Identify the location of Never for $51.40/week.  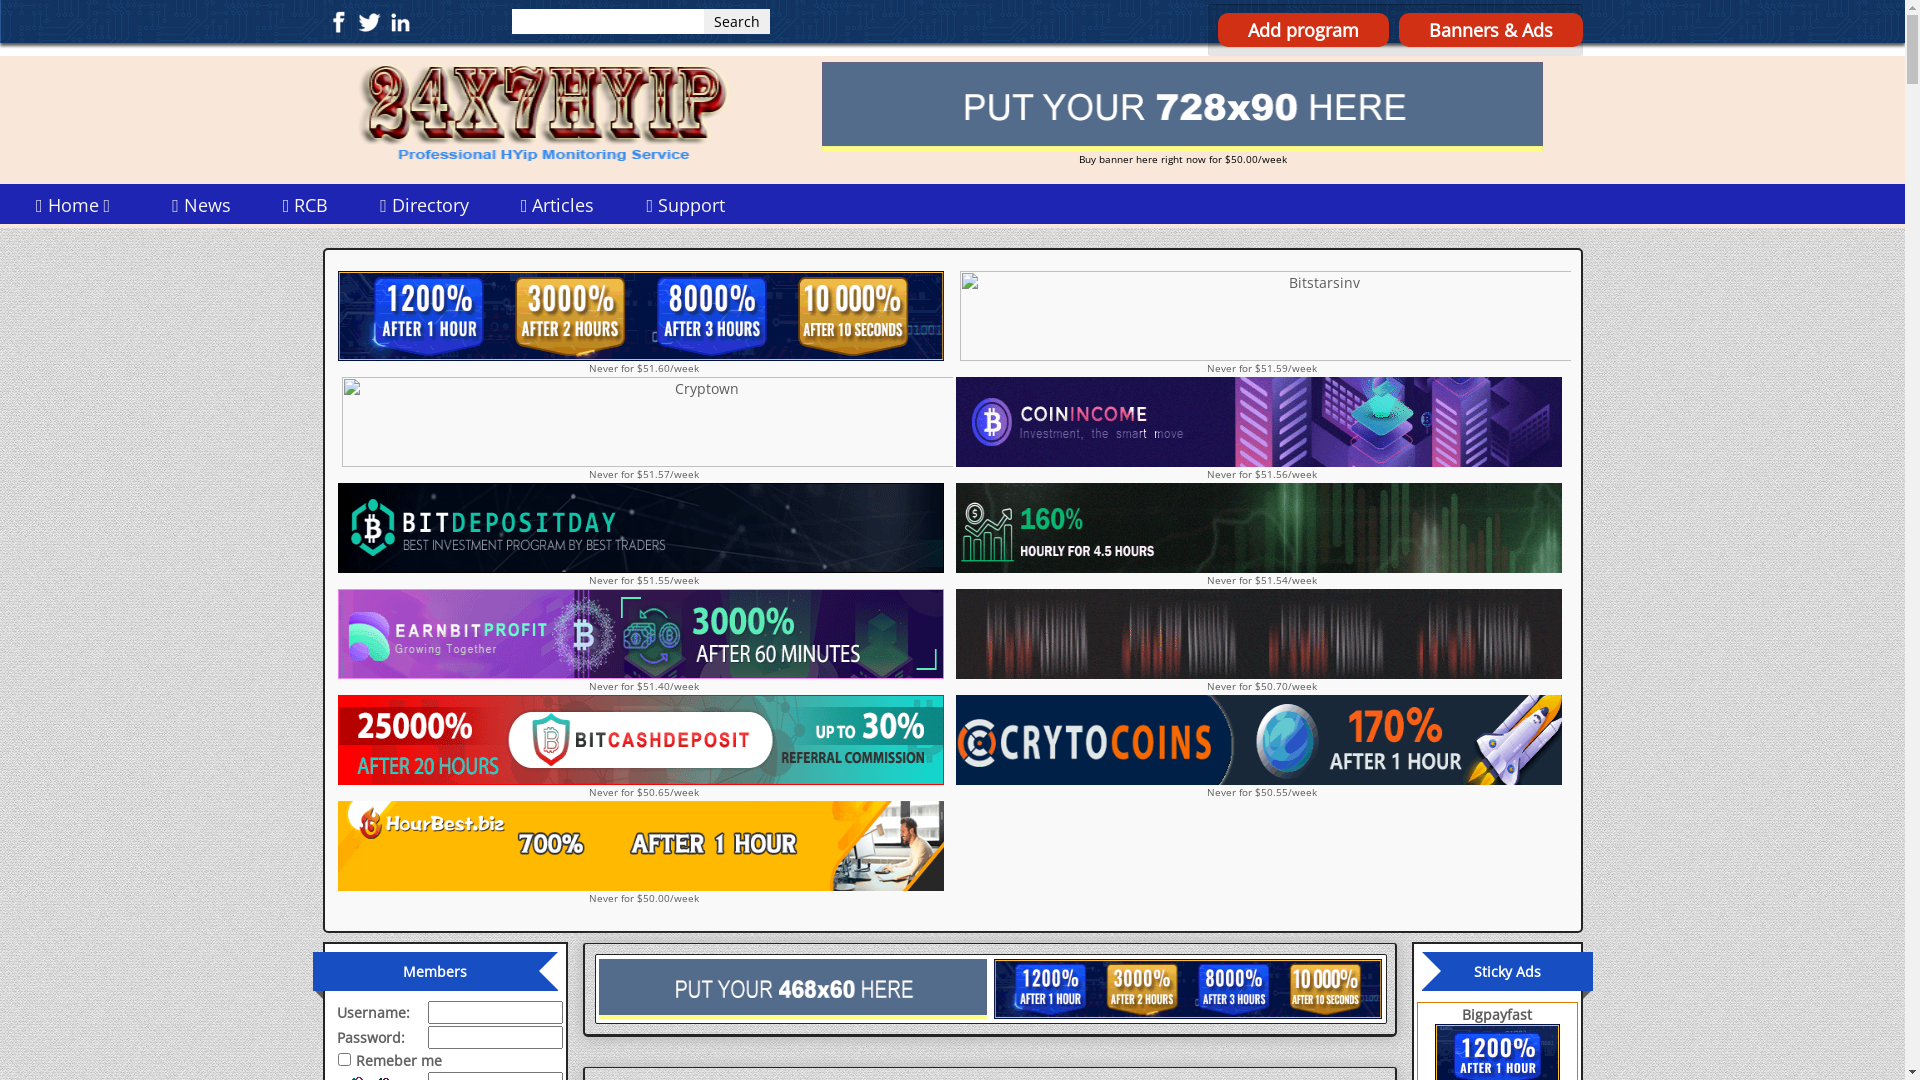
(643, 641).